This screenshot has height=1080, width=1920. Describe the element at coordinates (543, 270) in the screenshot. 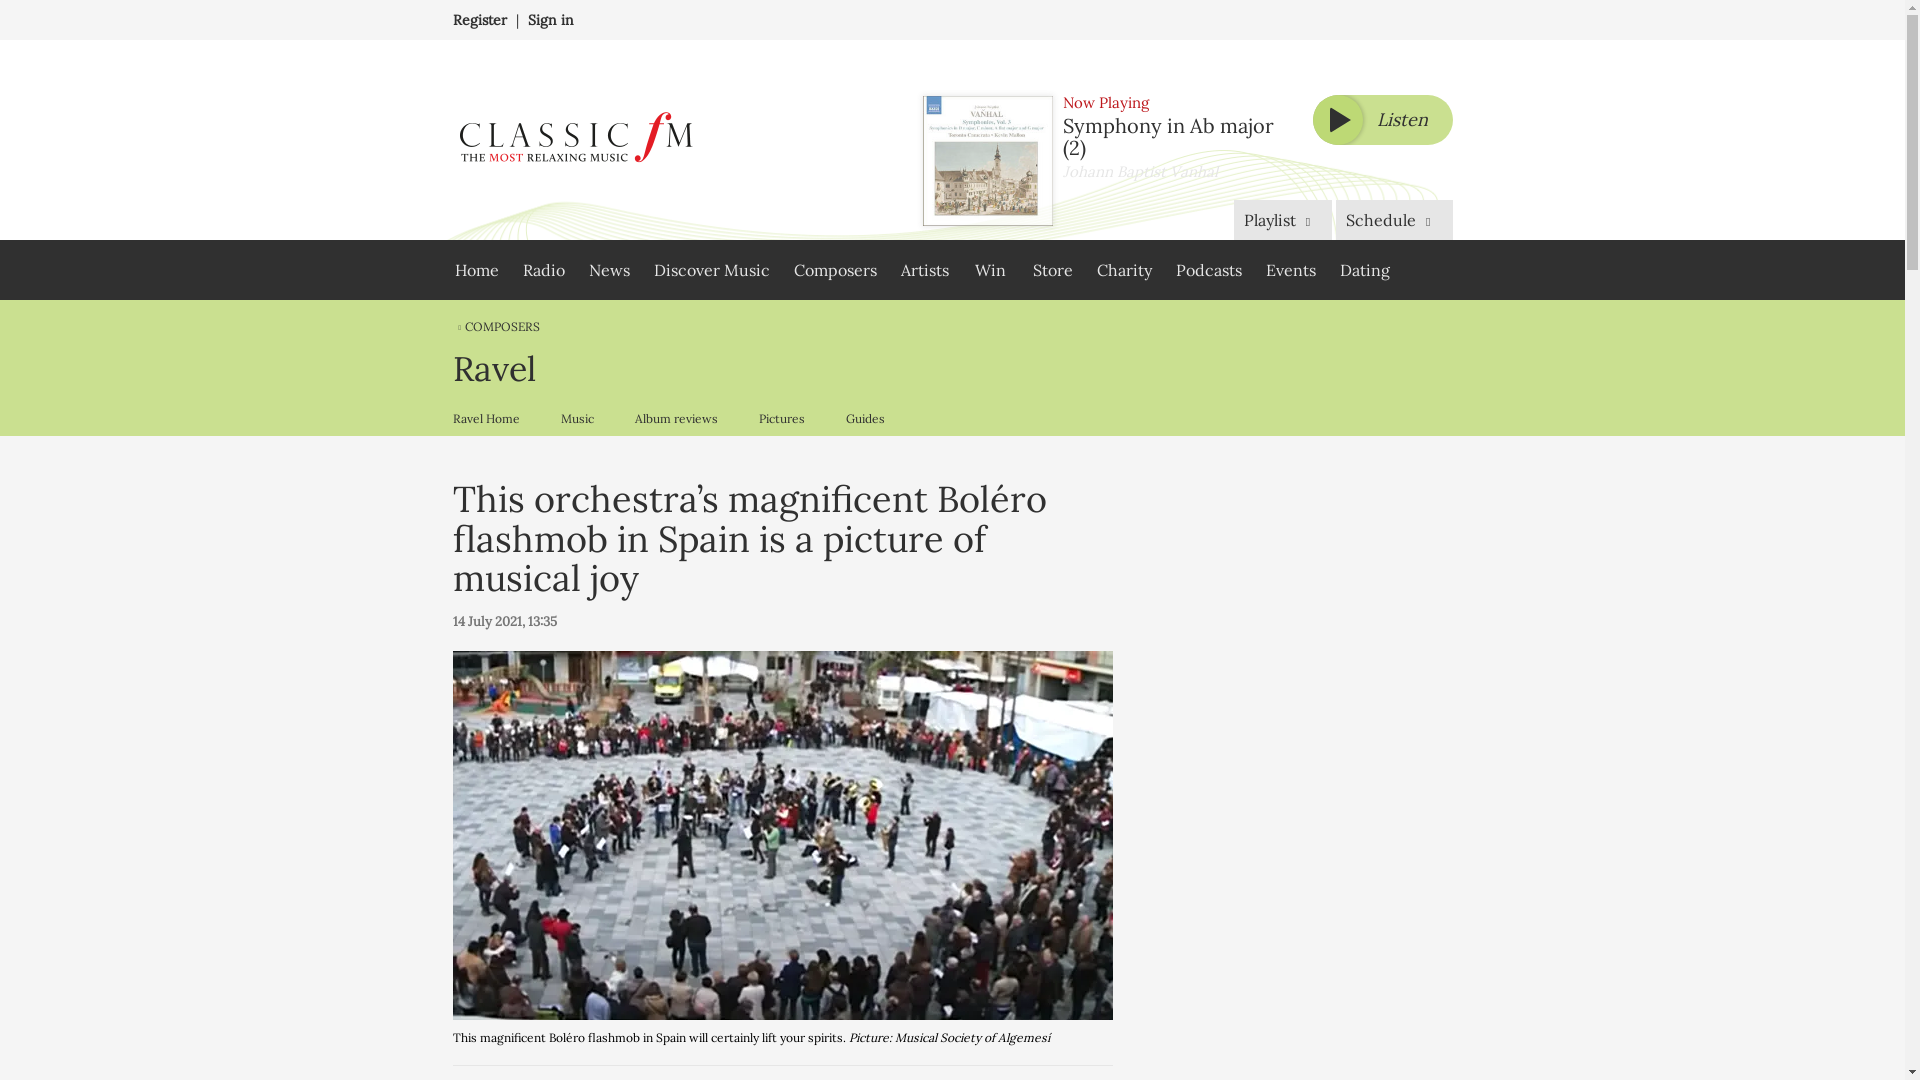

I see `Radio` at that location.